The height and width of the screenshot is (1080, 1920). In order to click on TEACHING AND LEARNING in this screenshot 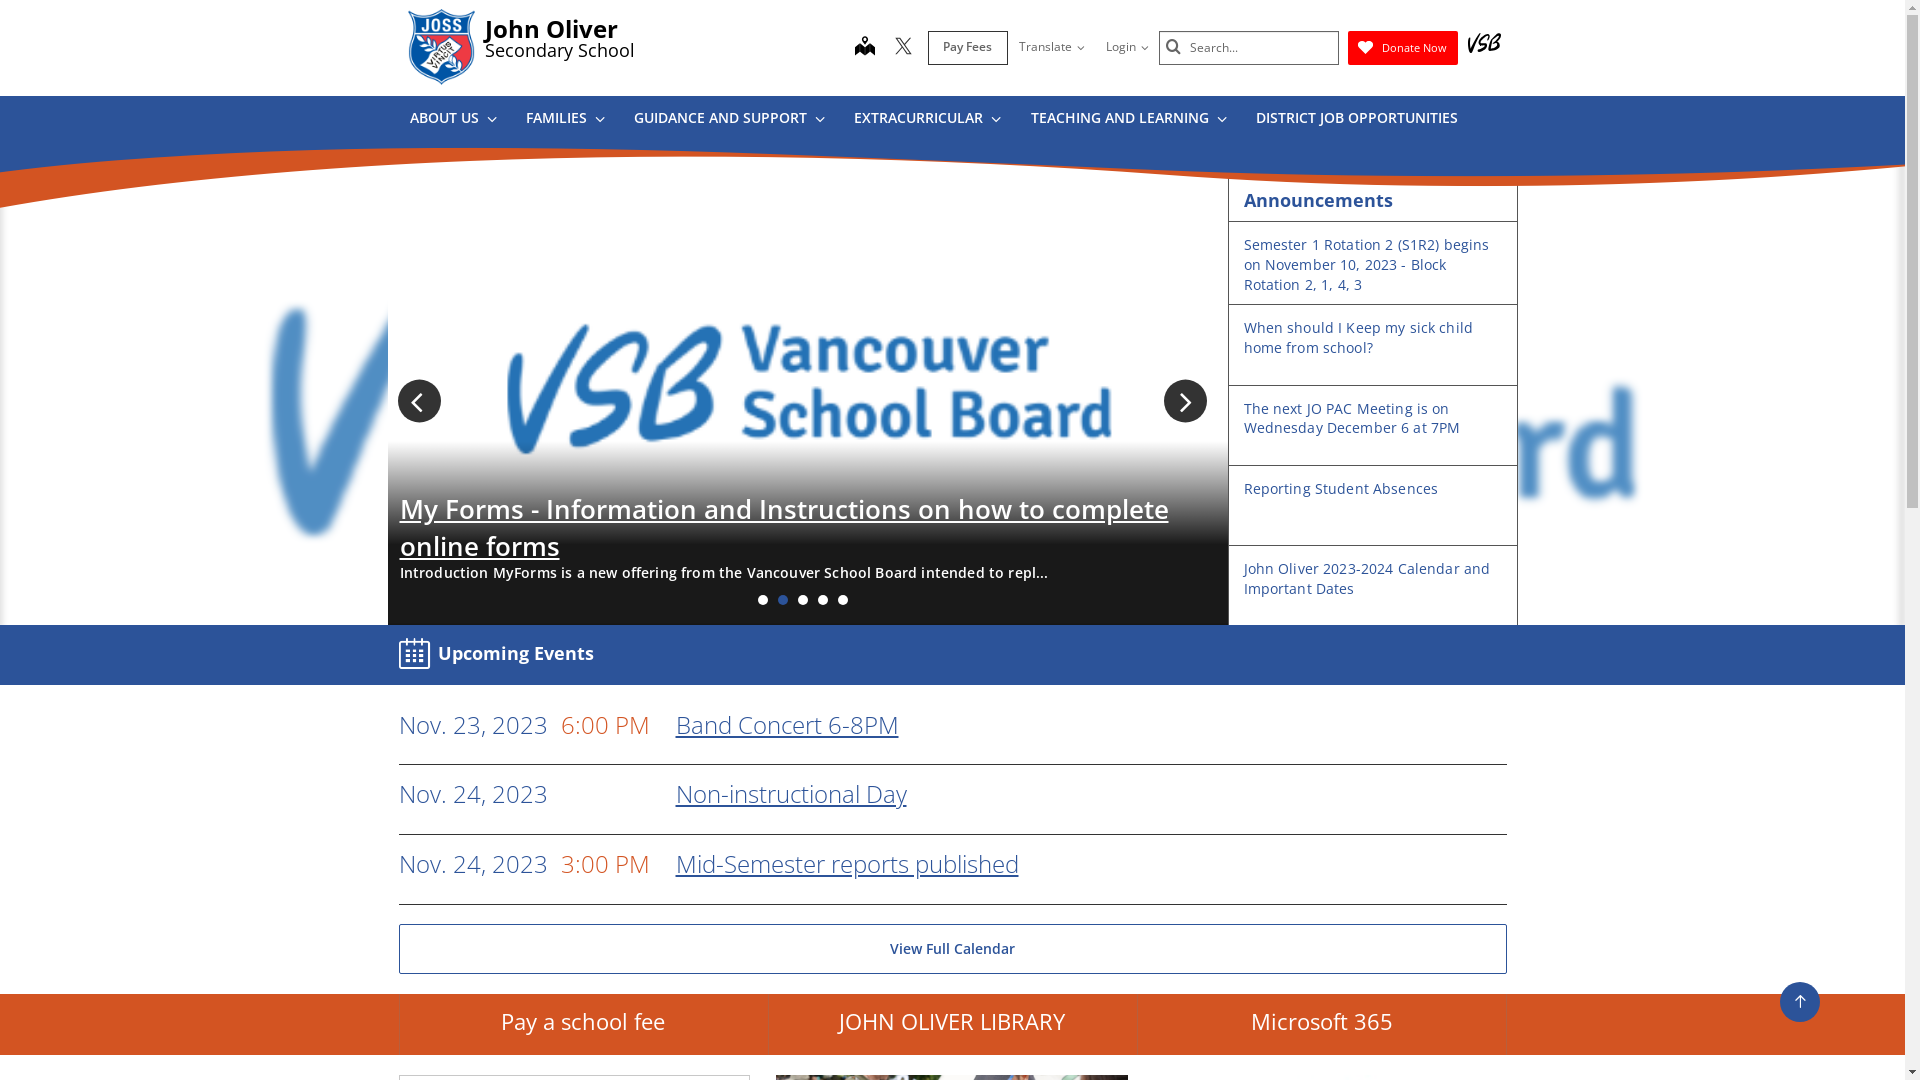, I will do `click(1128, 122)`.